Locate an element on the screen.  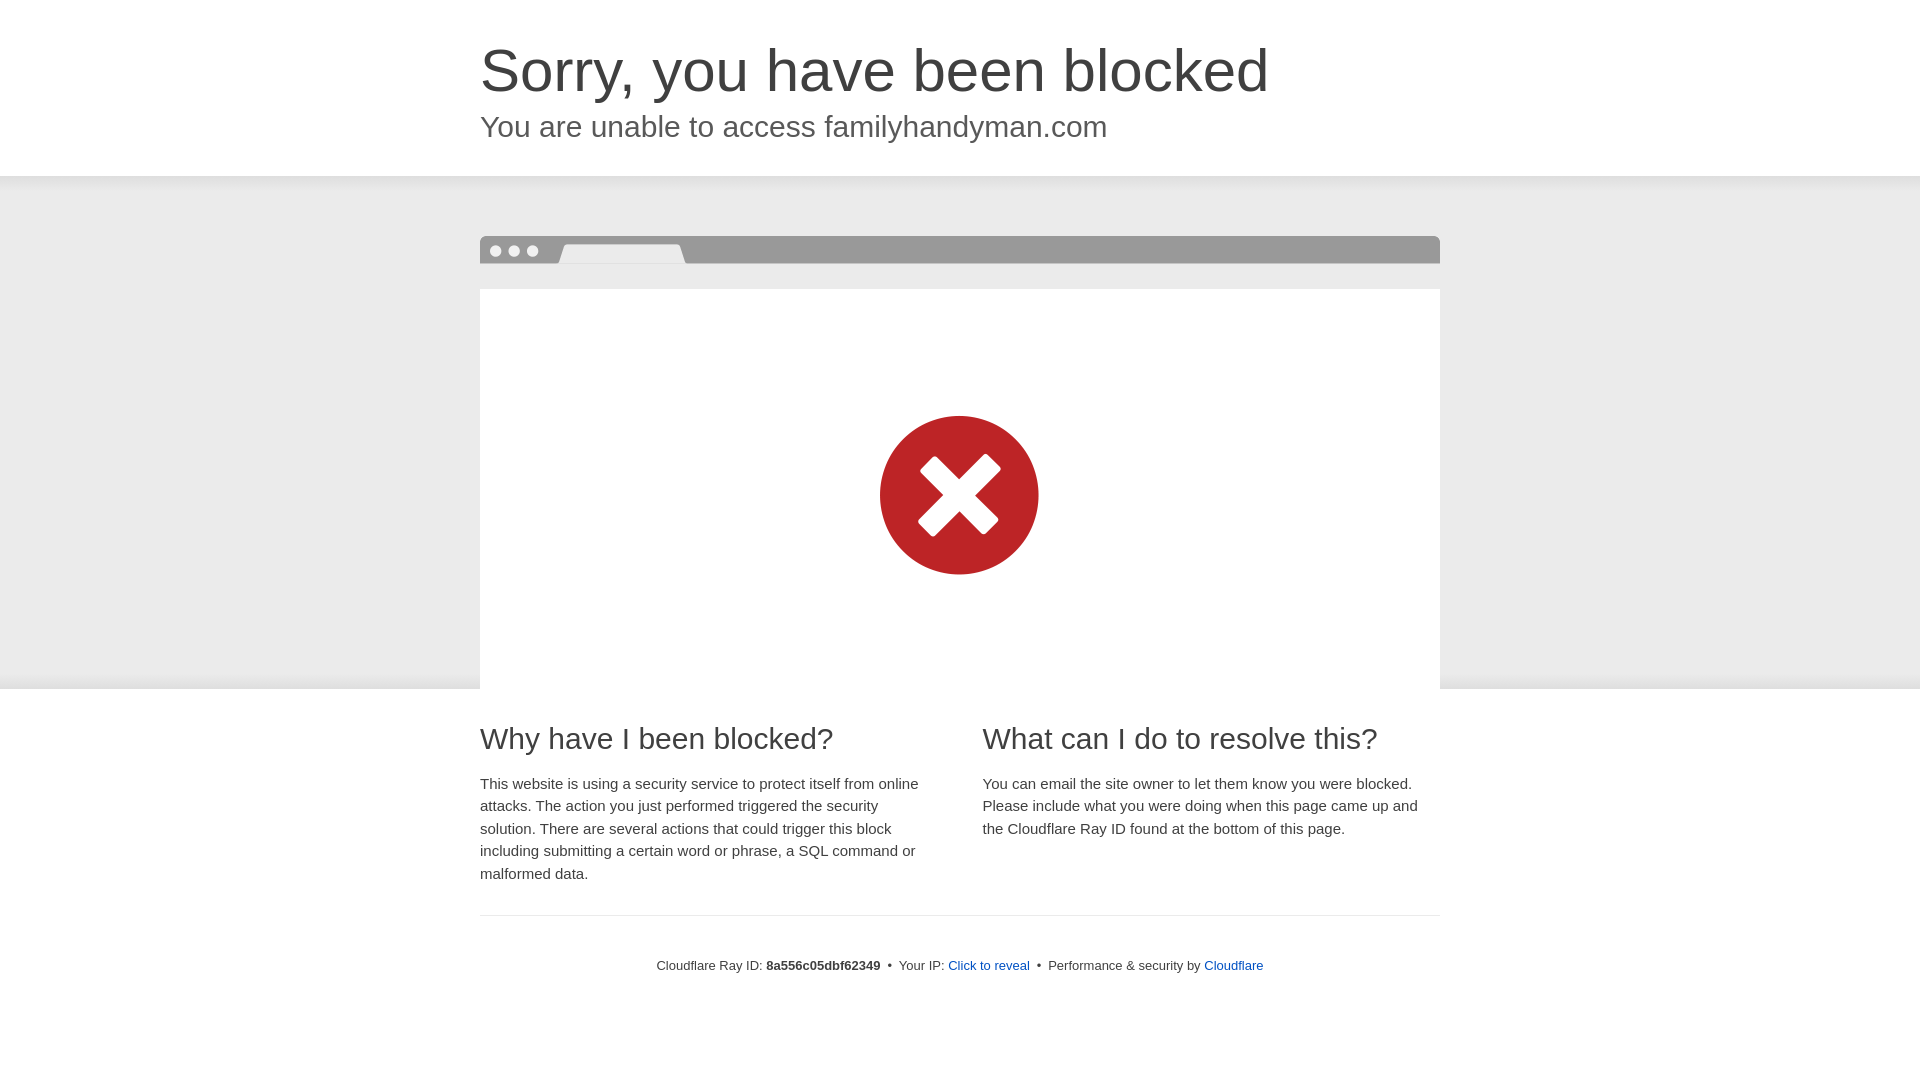
Click to reveal is located at coordinates (988, 966).